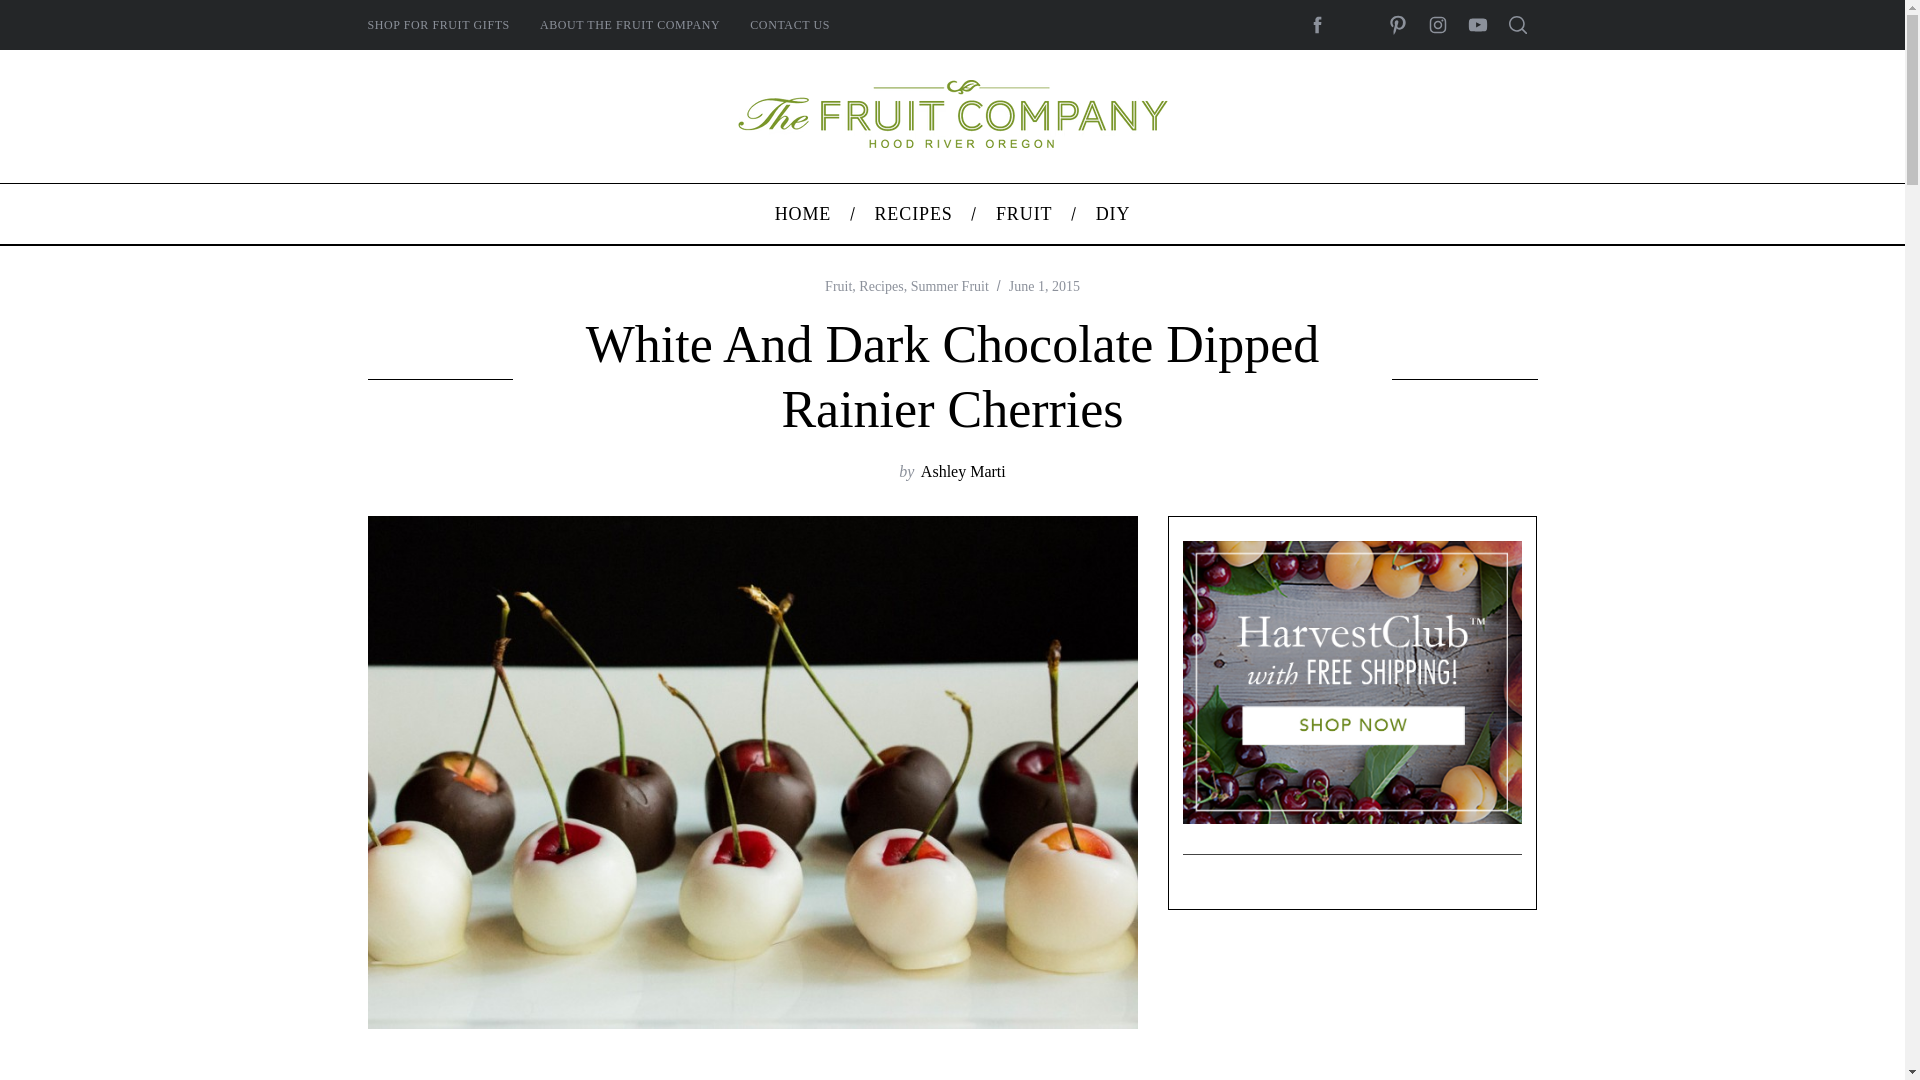 The height and width of the screenshot is (1080, 1920). What do you see at coordinates (1023, 214) in the screenshot?
I see `FRUIT` at bounding box center [1023, 214].